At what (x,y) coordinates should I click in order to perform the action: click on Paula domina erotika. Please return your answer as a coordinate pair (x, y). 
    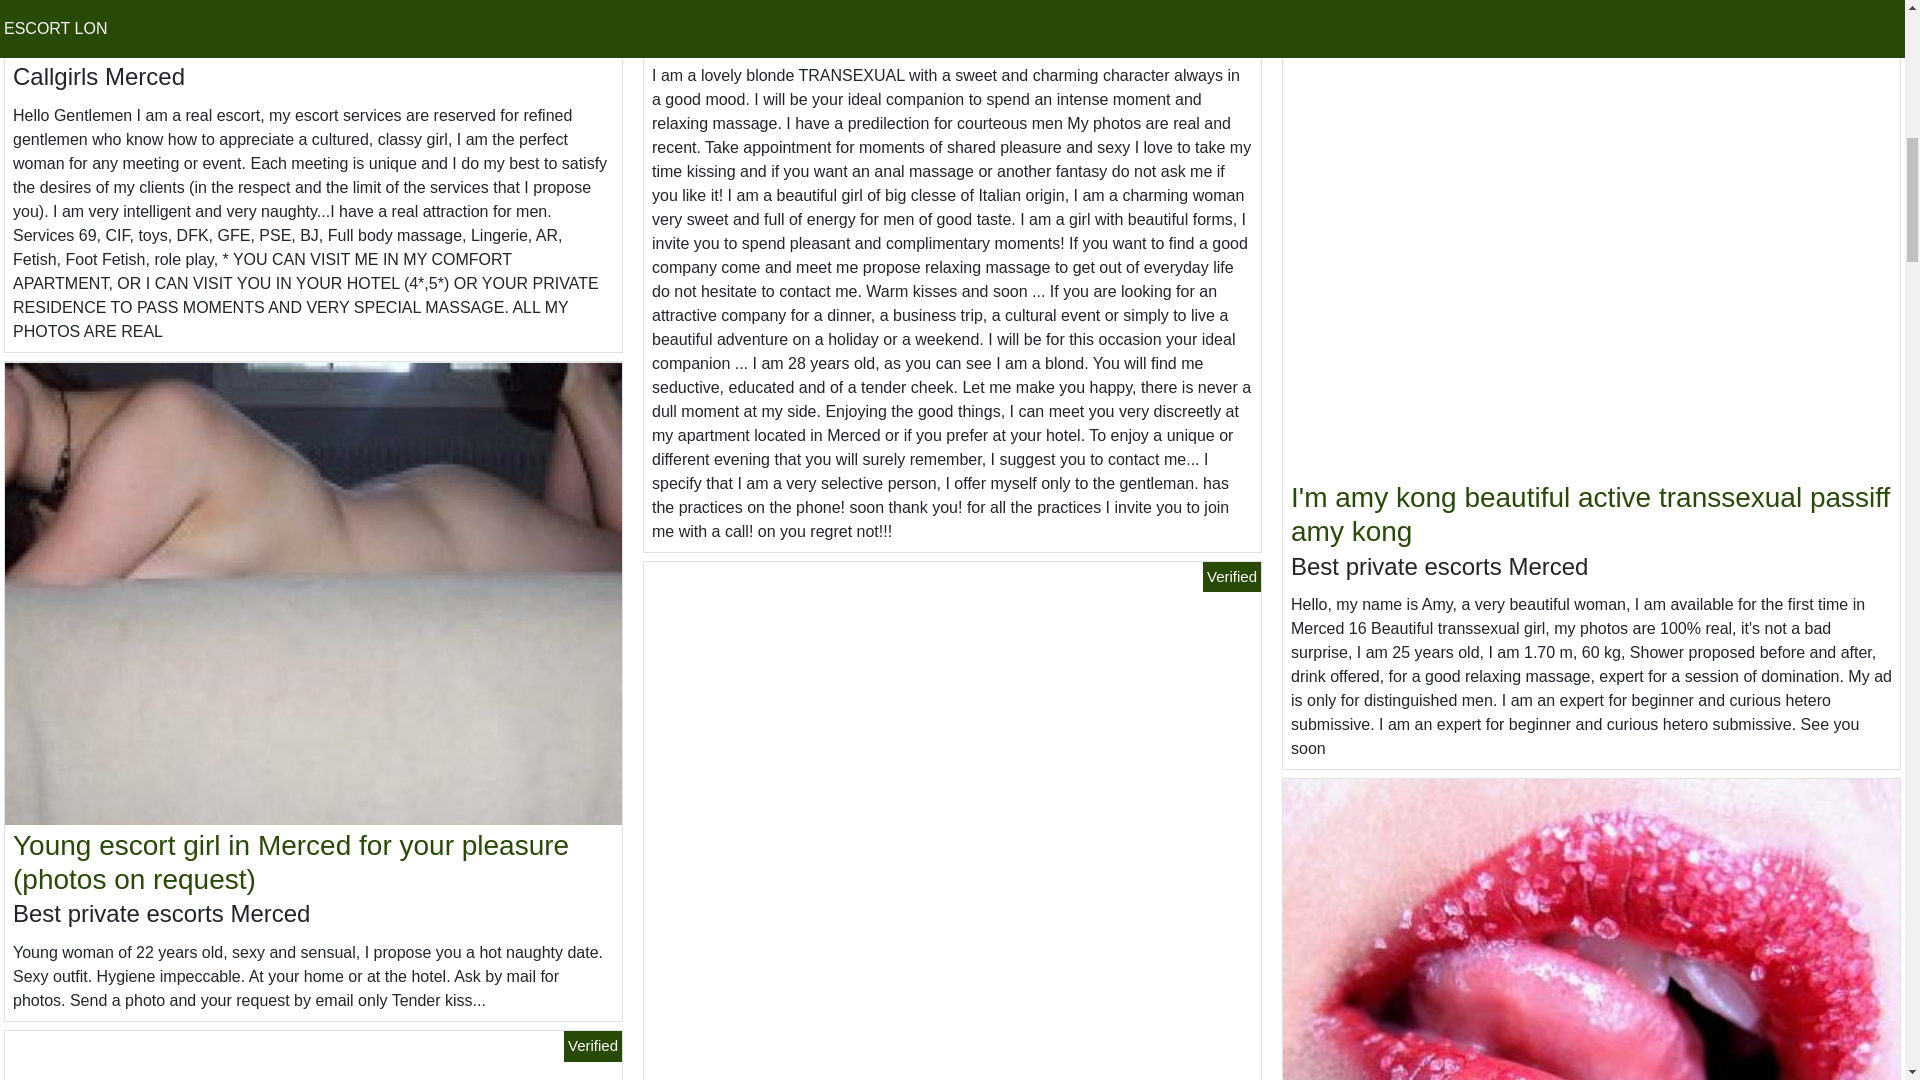
    Looking at the image, I should click on (144, 41).